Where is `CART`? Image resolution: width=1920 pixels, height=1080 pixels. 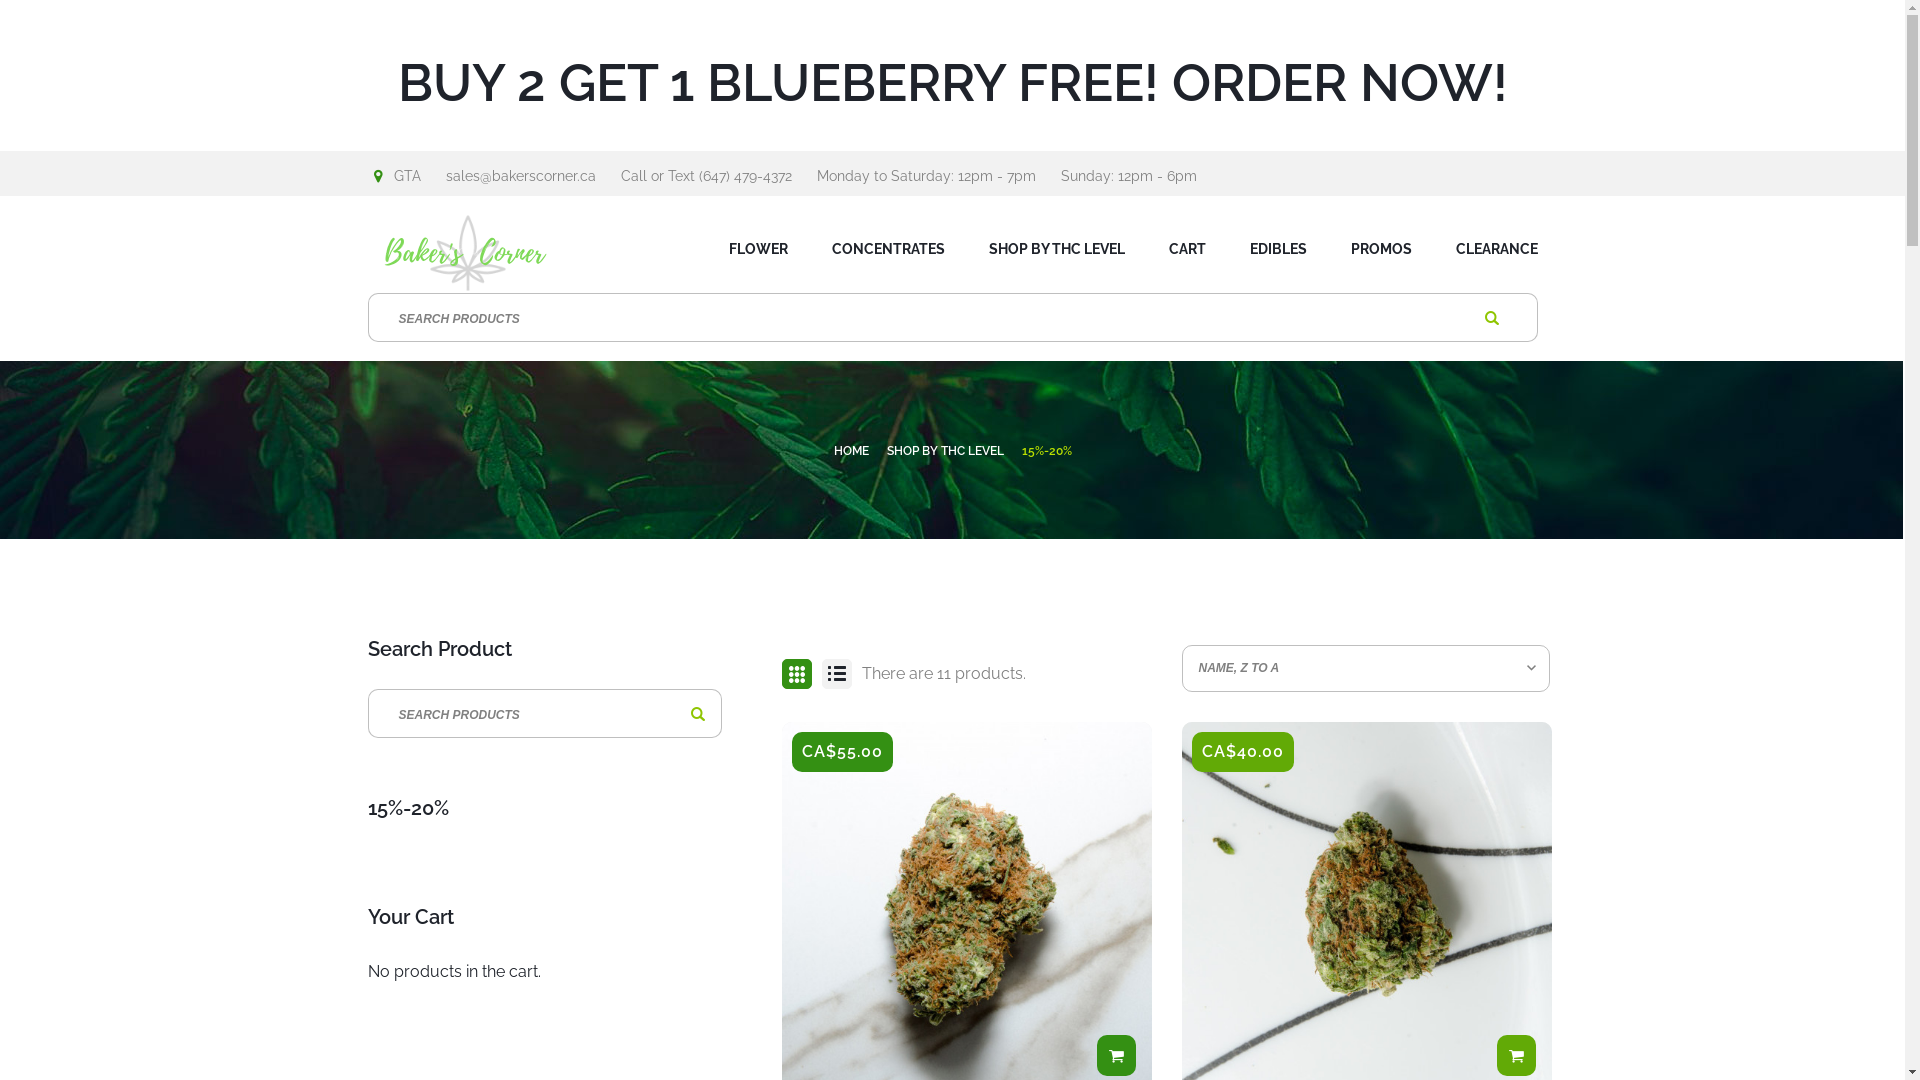
CART is located at coordinates (1186, 247).